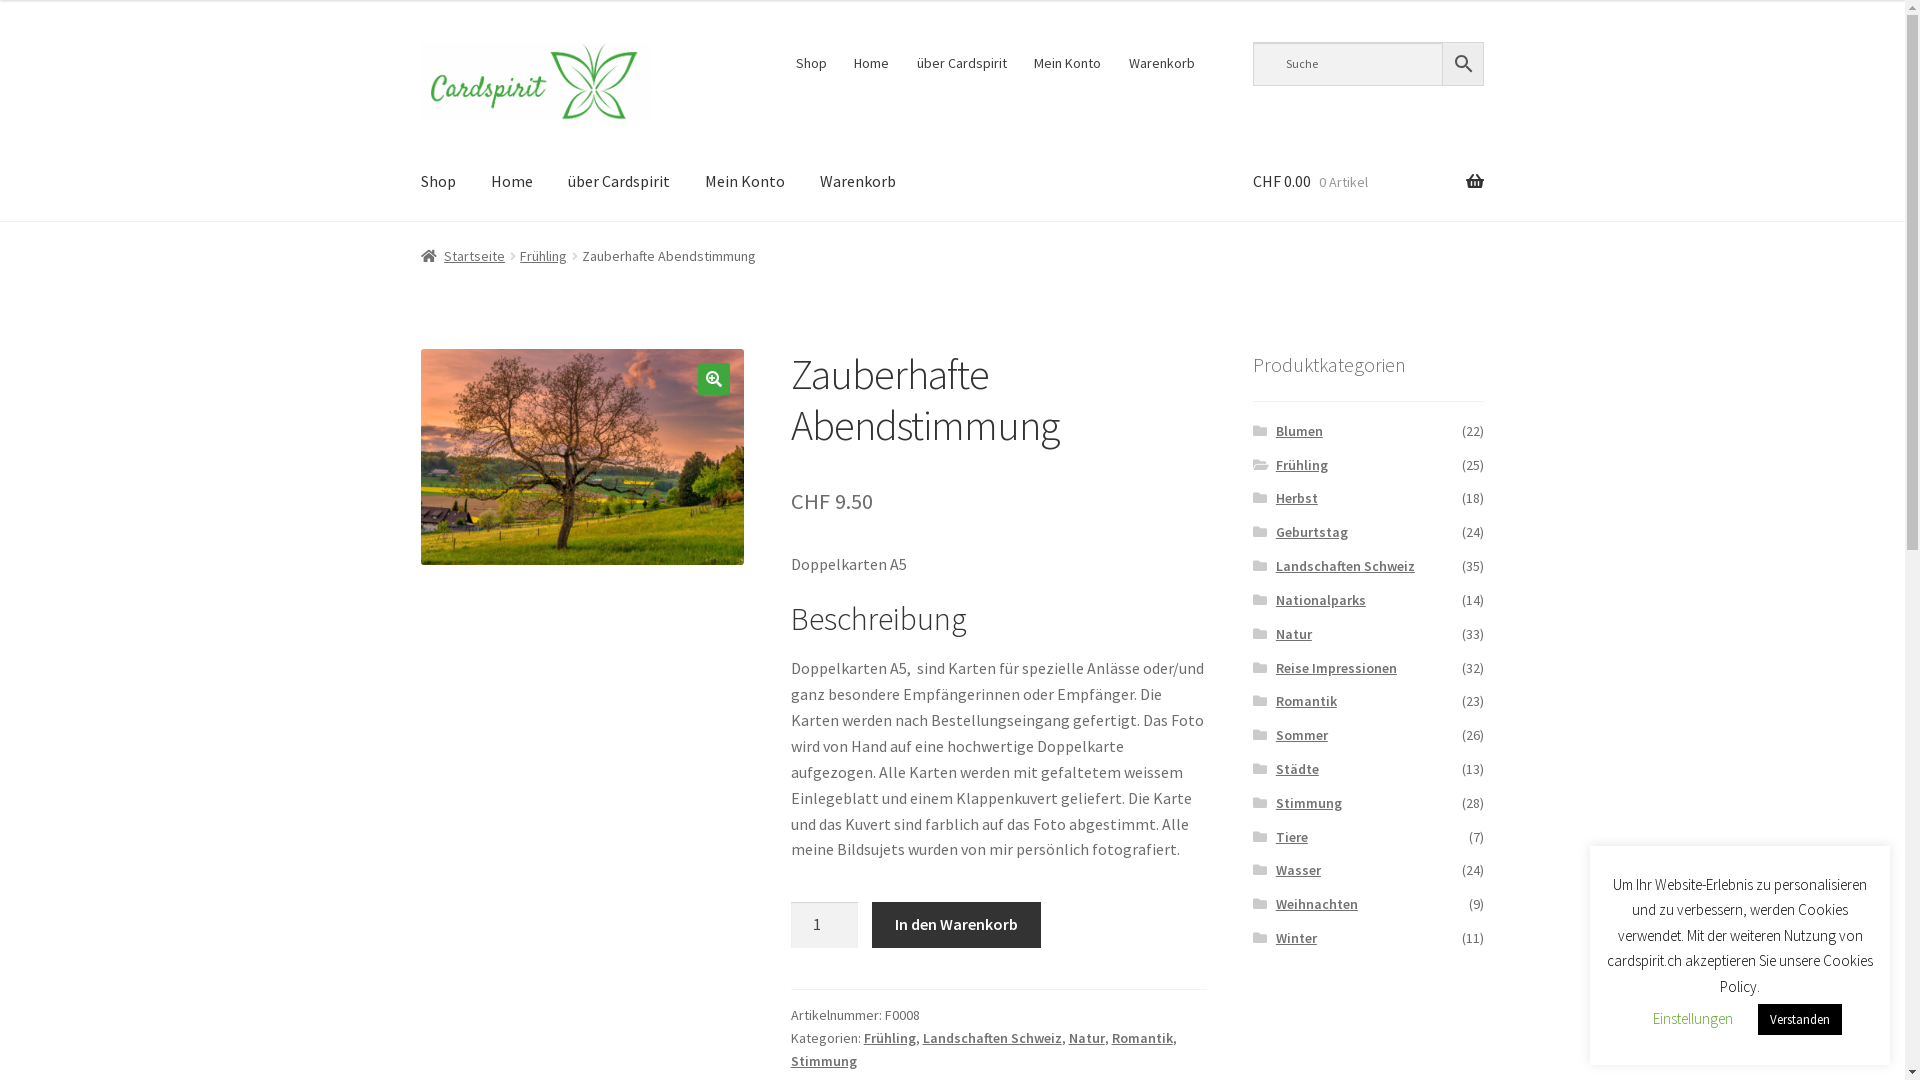 The height and width of the screenshot is (1080, 1920). I want to click on Startseite, so click(464, 256).